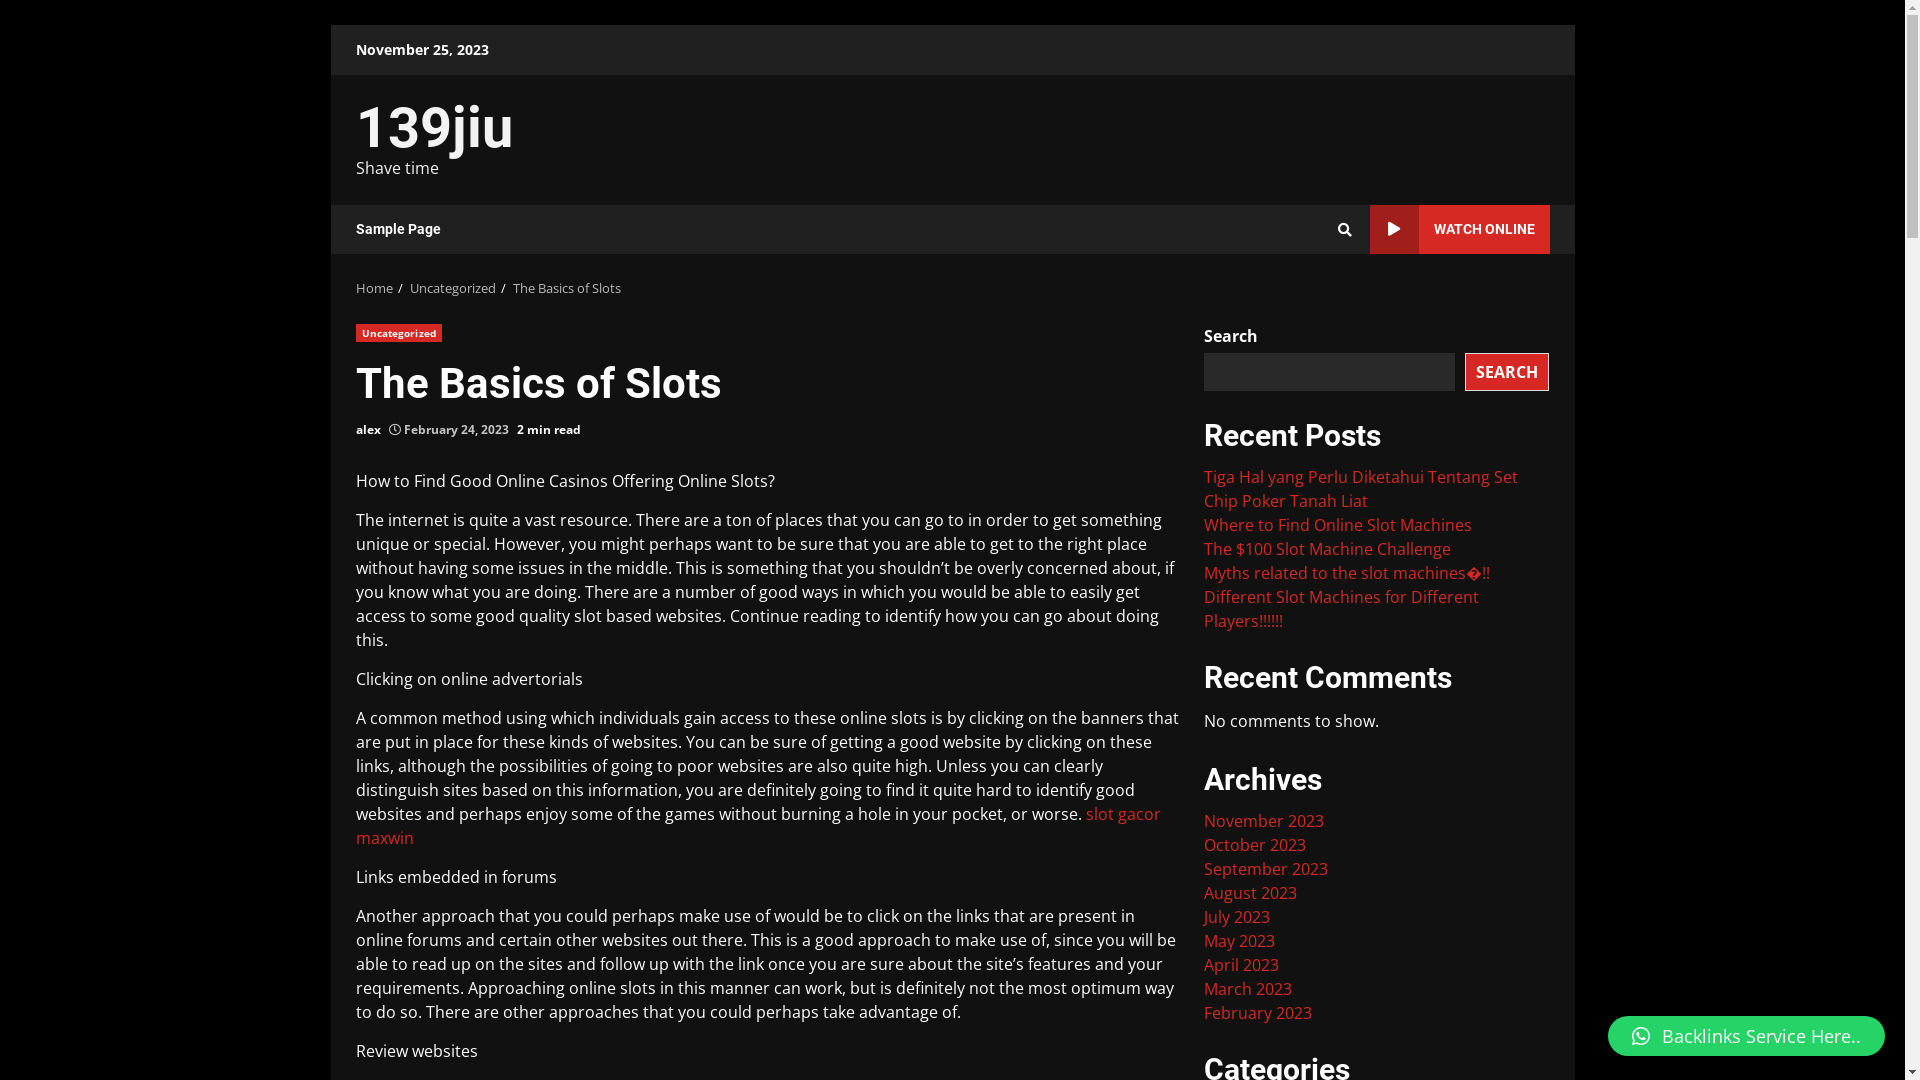  What do you see at coordinates (1345, 229) in the screenshot?
I see `Search` at bounding box center [1345, 229].